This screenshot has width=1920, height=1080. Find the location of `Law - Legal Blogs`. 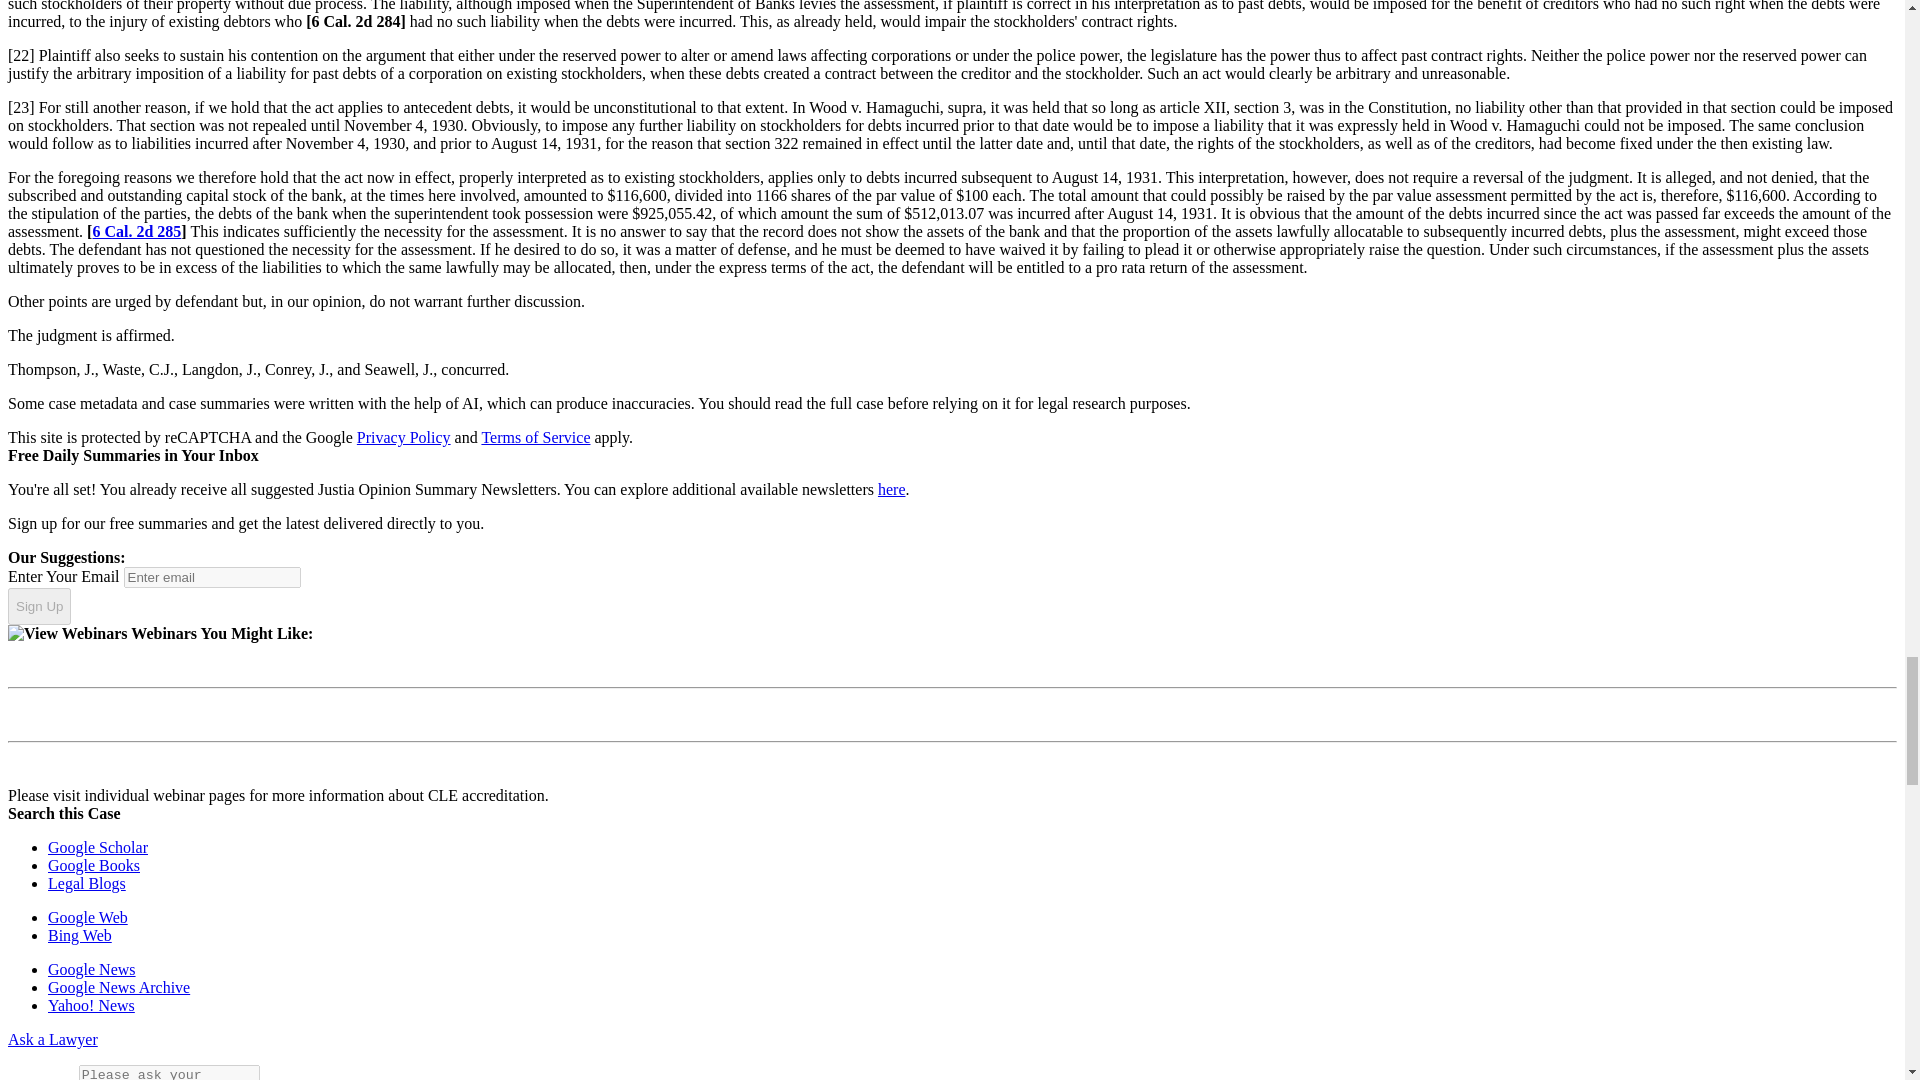

Law - Legal Blogs is located at coordinates (87, 883).